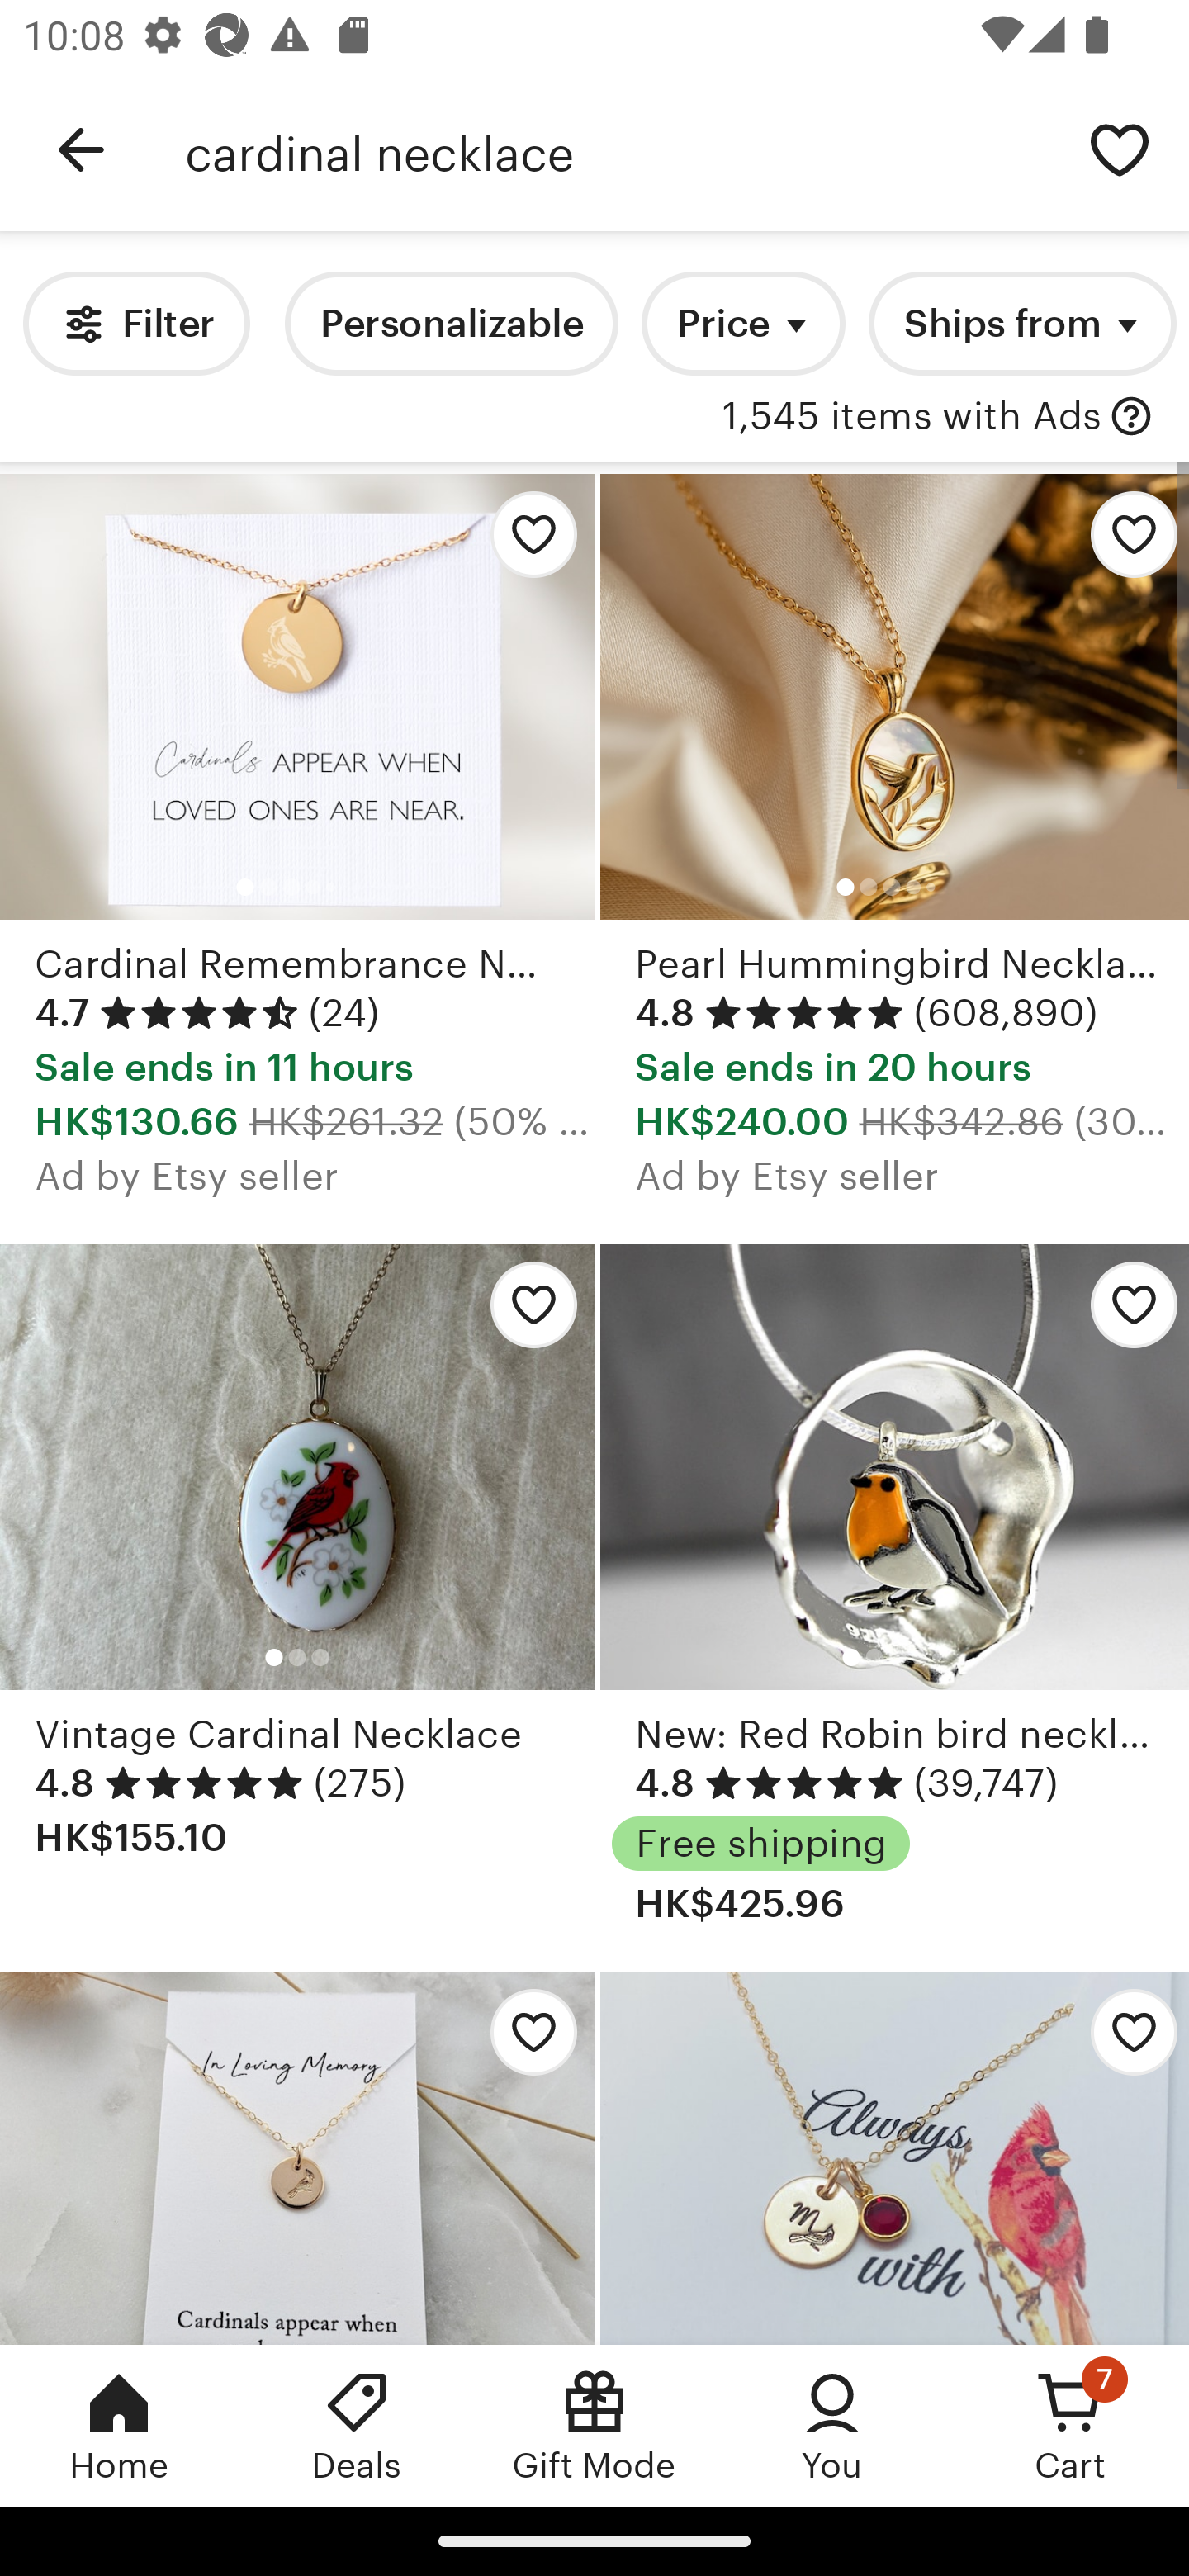  What do you see at coordinates (1070, 2425) in the screenshot?
I see `Cart, 7 new notifications Cart` at bounding box center [1070, 2425].